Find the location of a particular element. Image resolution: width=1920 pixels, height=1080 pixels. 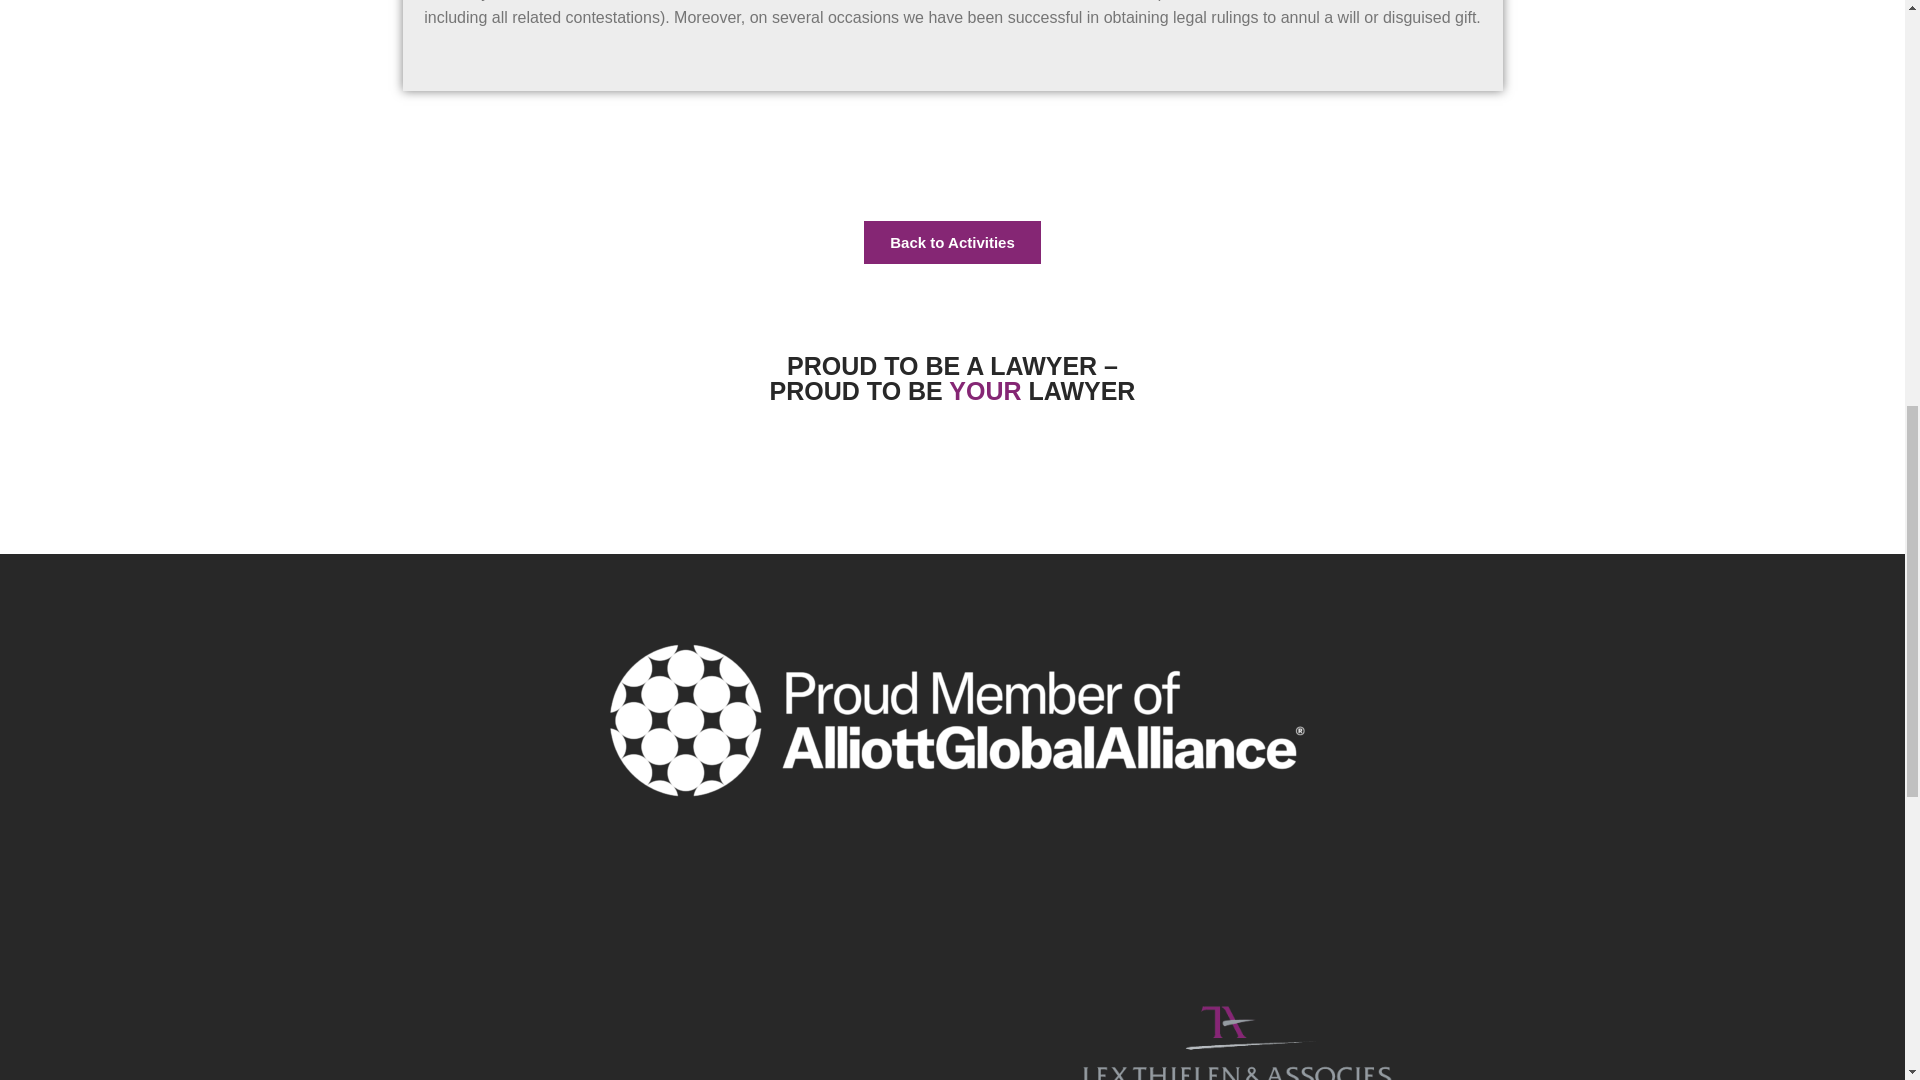

Back to Activities is located at coordinates (952, 242).